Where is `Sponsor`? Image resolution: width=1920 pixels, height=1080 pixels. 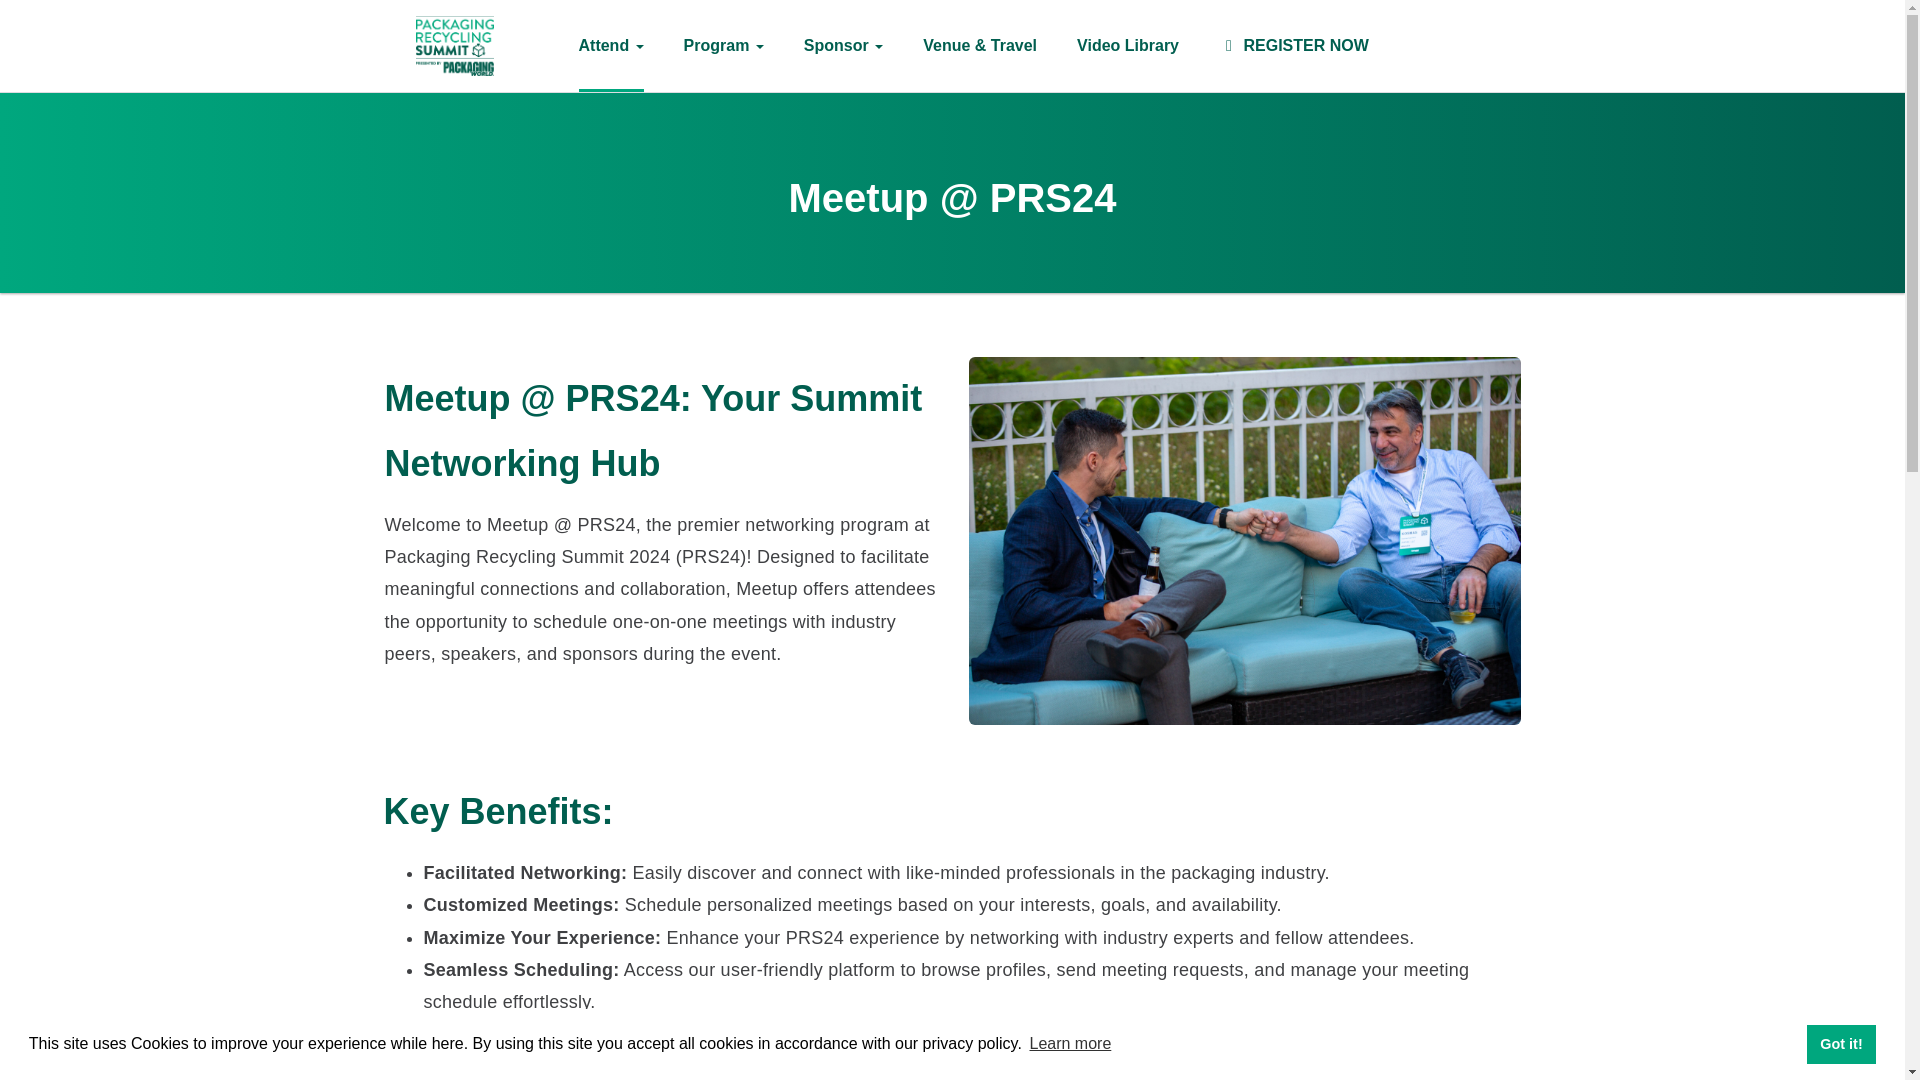 Sponsor is located at coordinates (844, 46).